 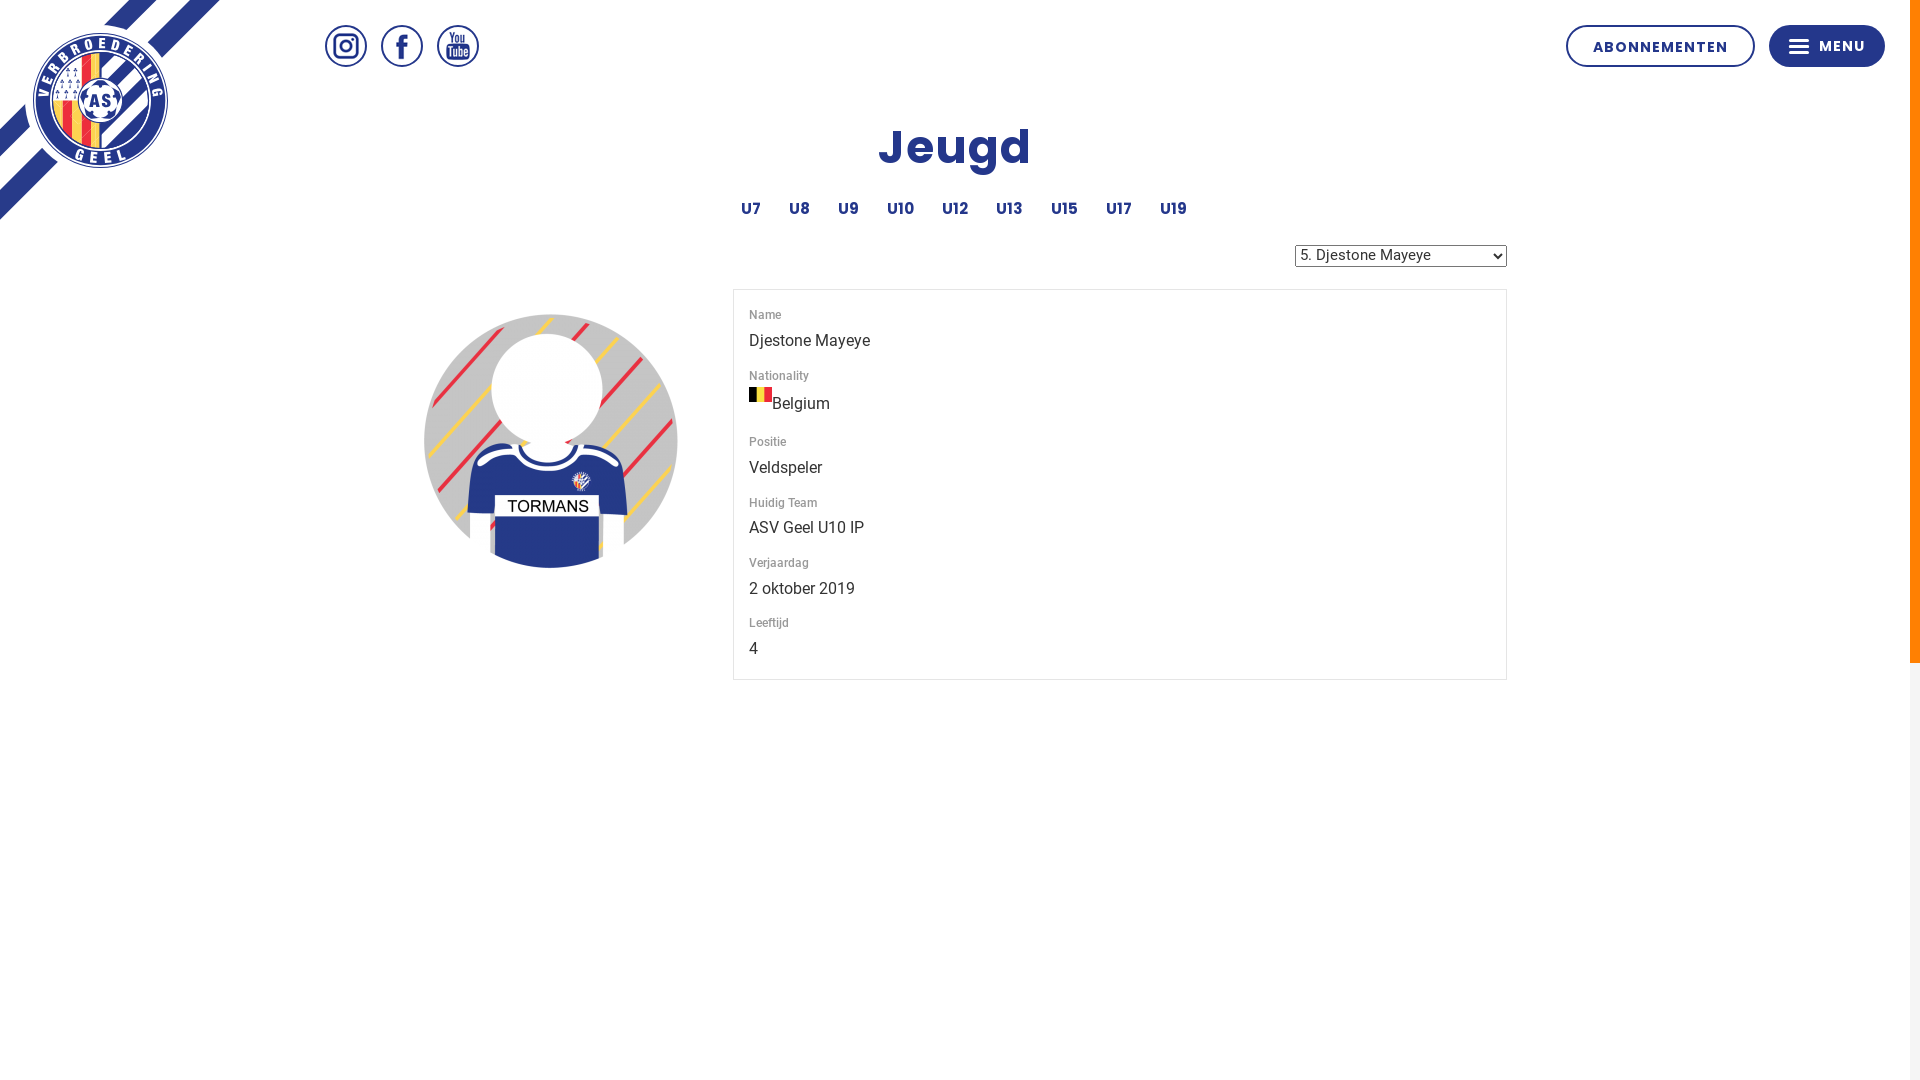 I want to click on Instagram, so click(x=346, y=46).